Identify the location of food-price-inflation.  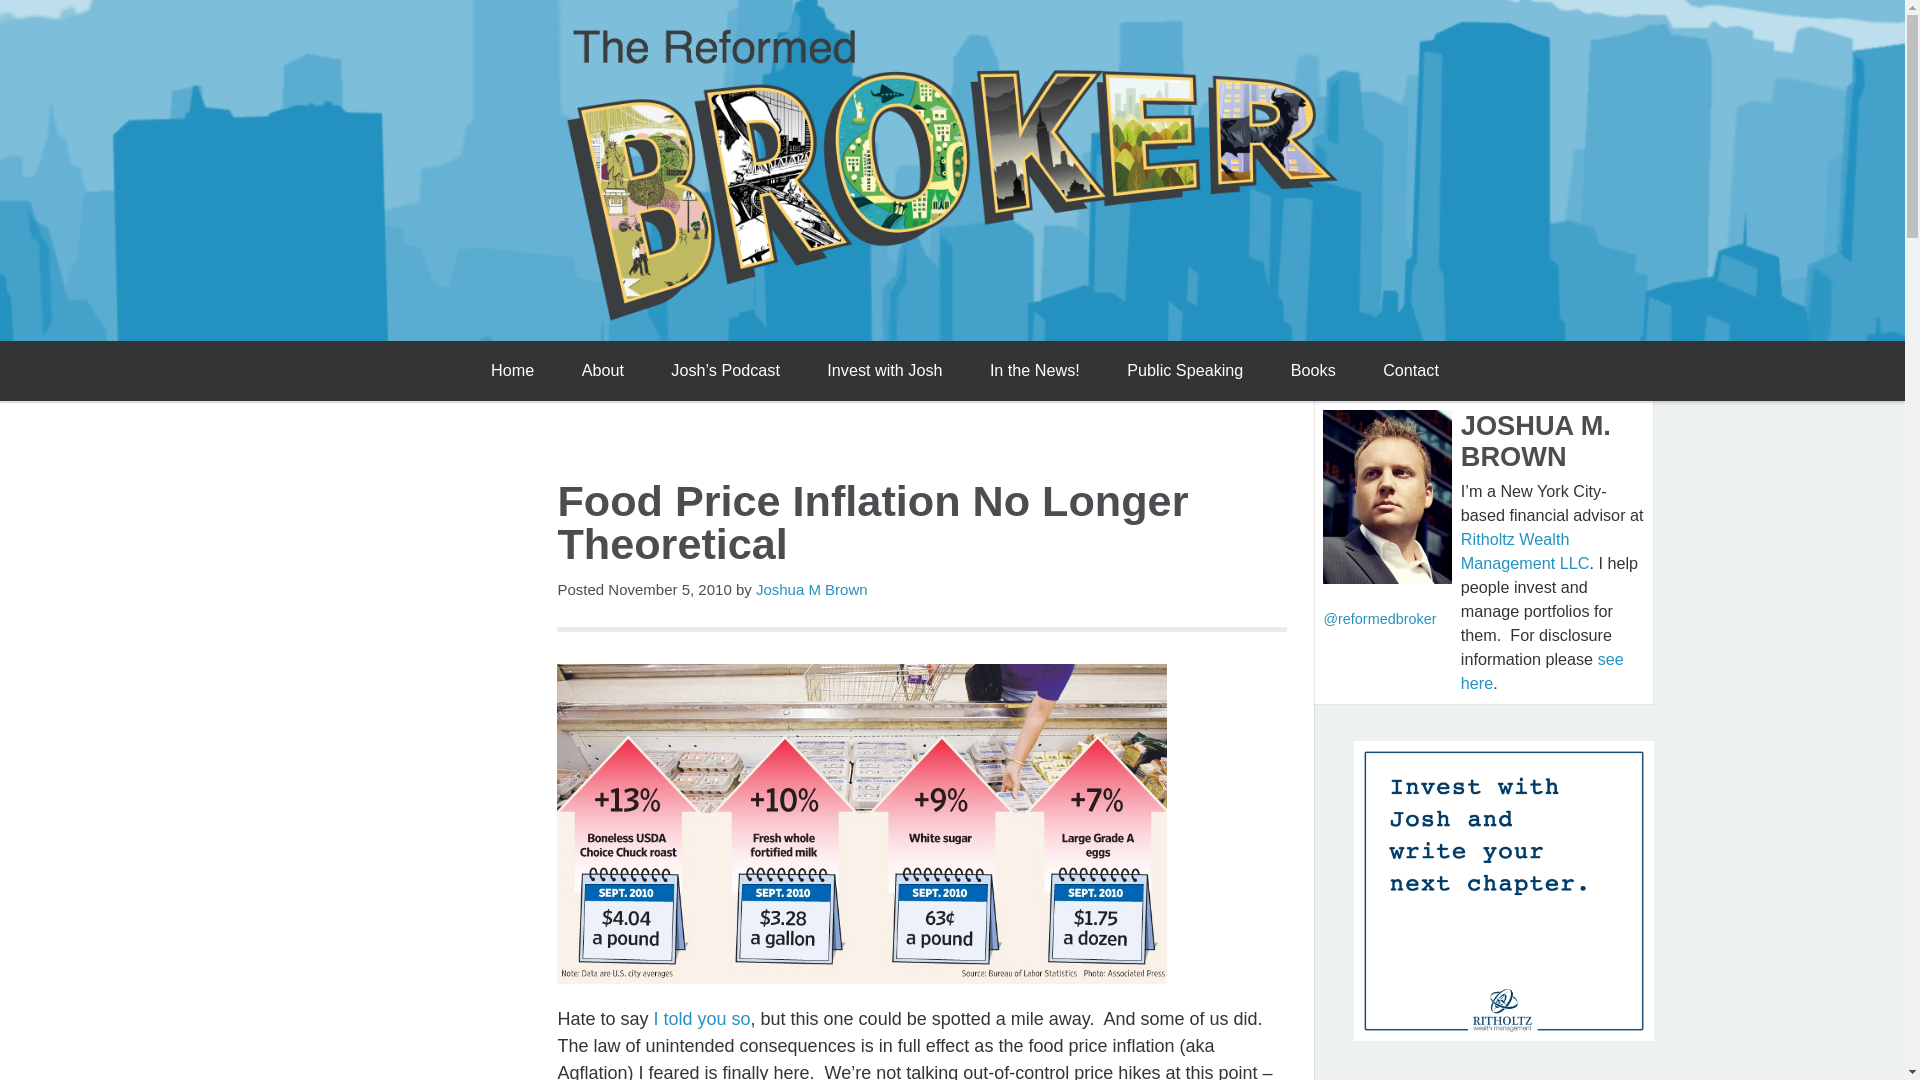
(862, 824).